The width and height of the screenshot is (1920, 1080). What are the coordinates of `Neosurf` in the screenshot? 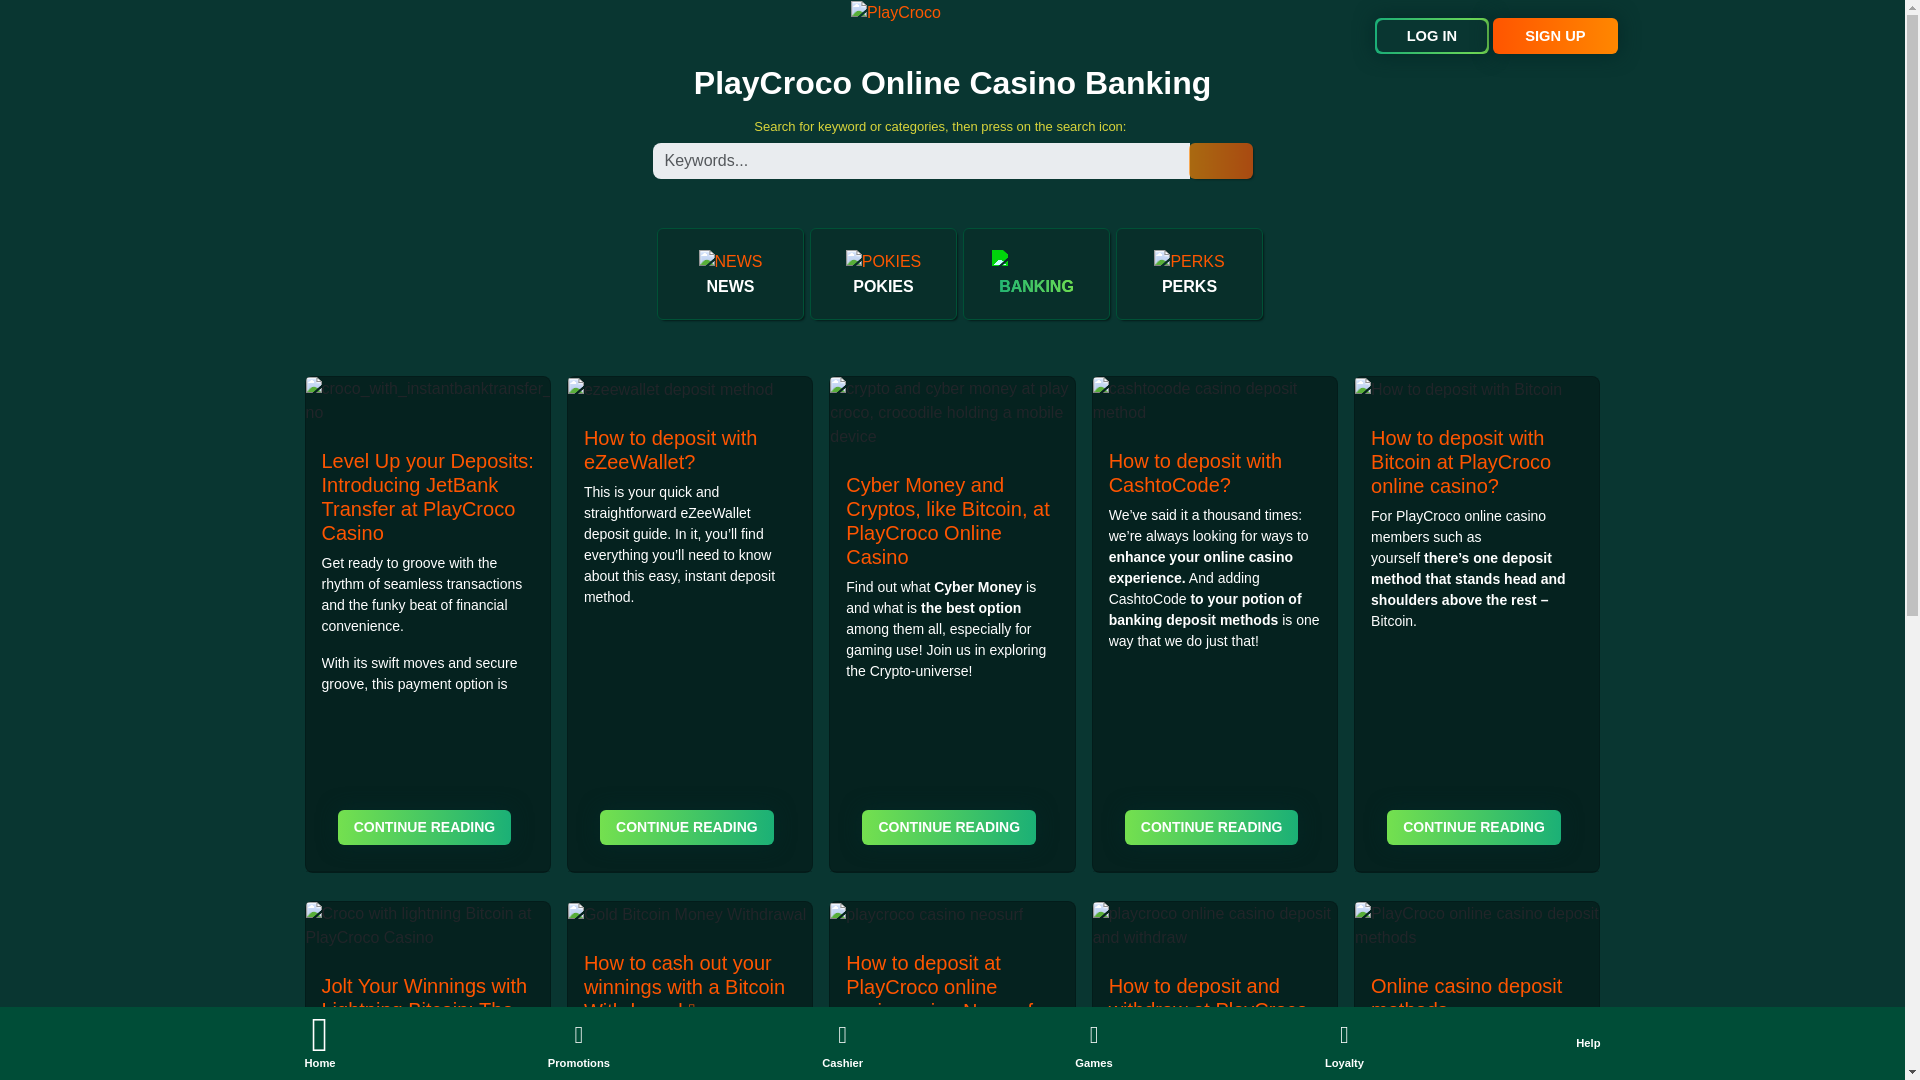 It's located at (909, 1078).